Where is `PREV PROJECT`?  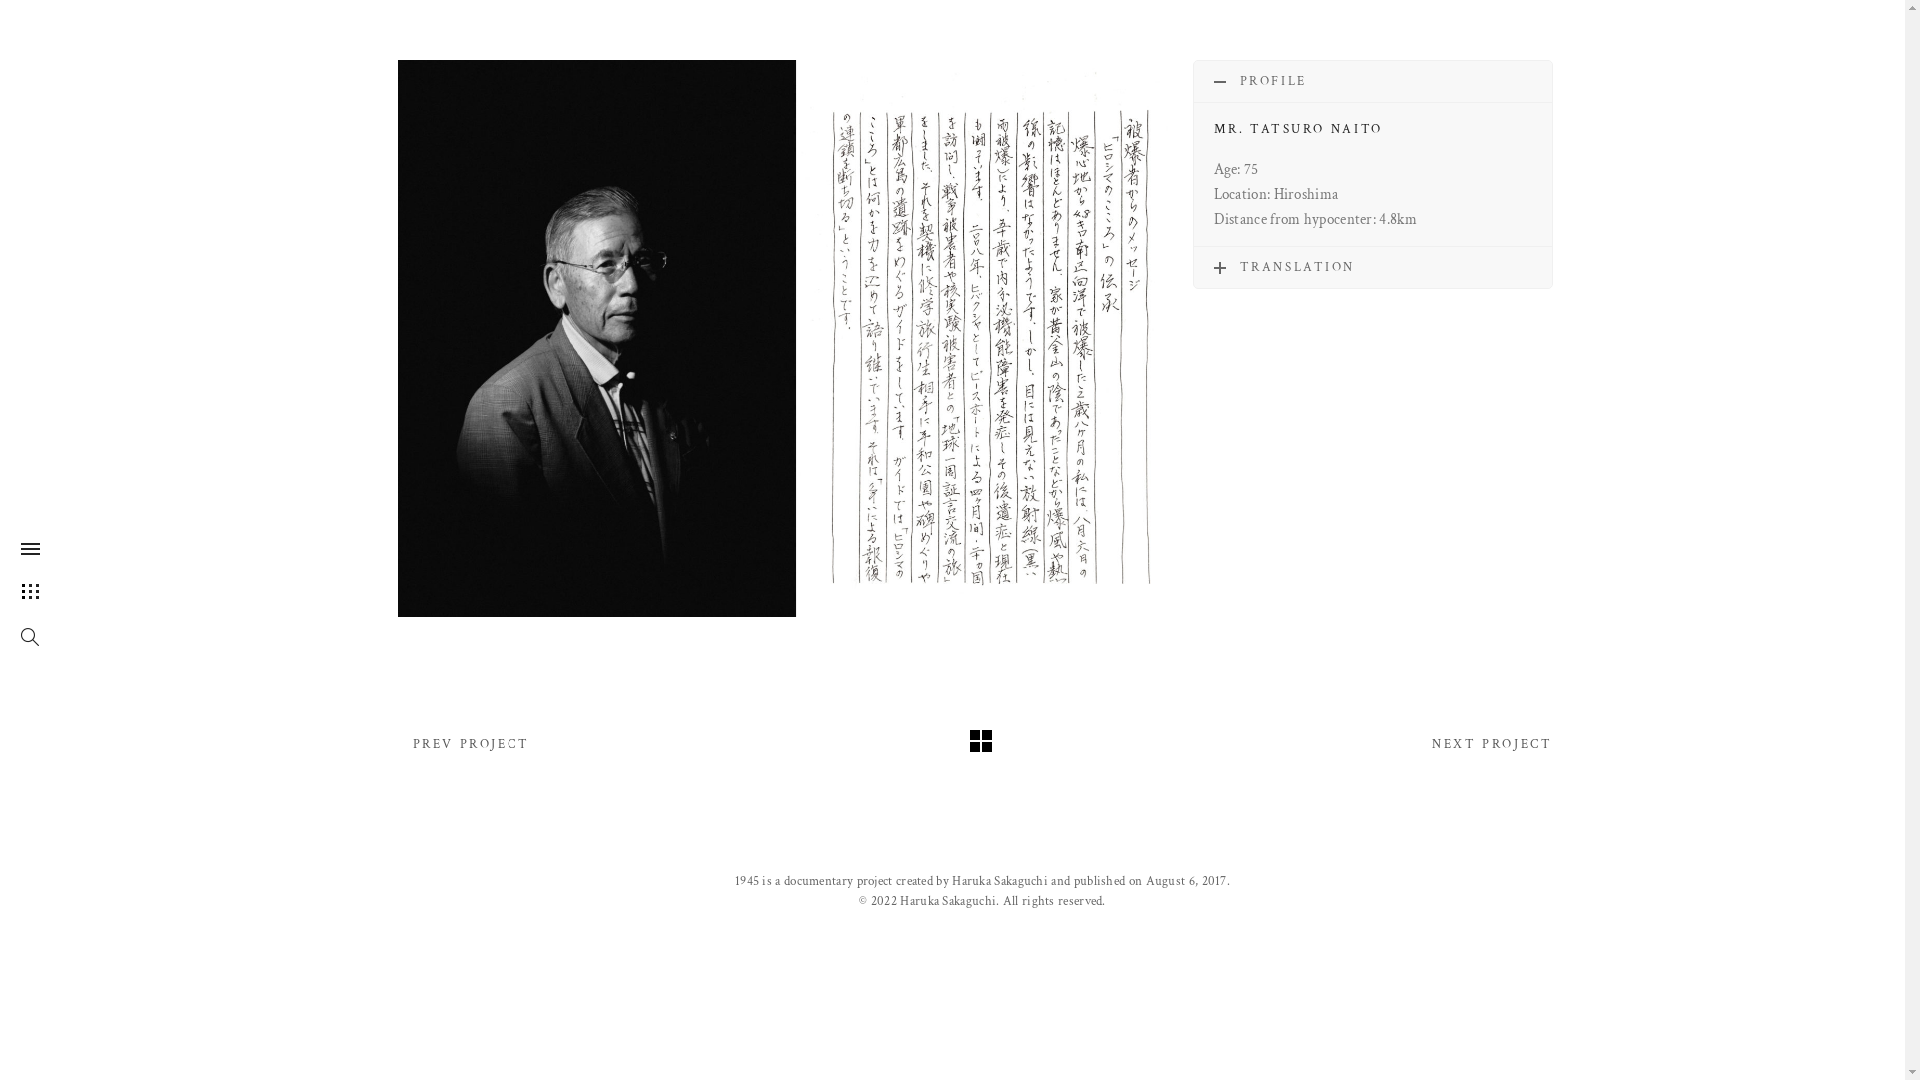
PREV PROJECT is located at coordinates (470, 744).